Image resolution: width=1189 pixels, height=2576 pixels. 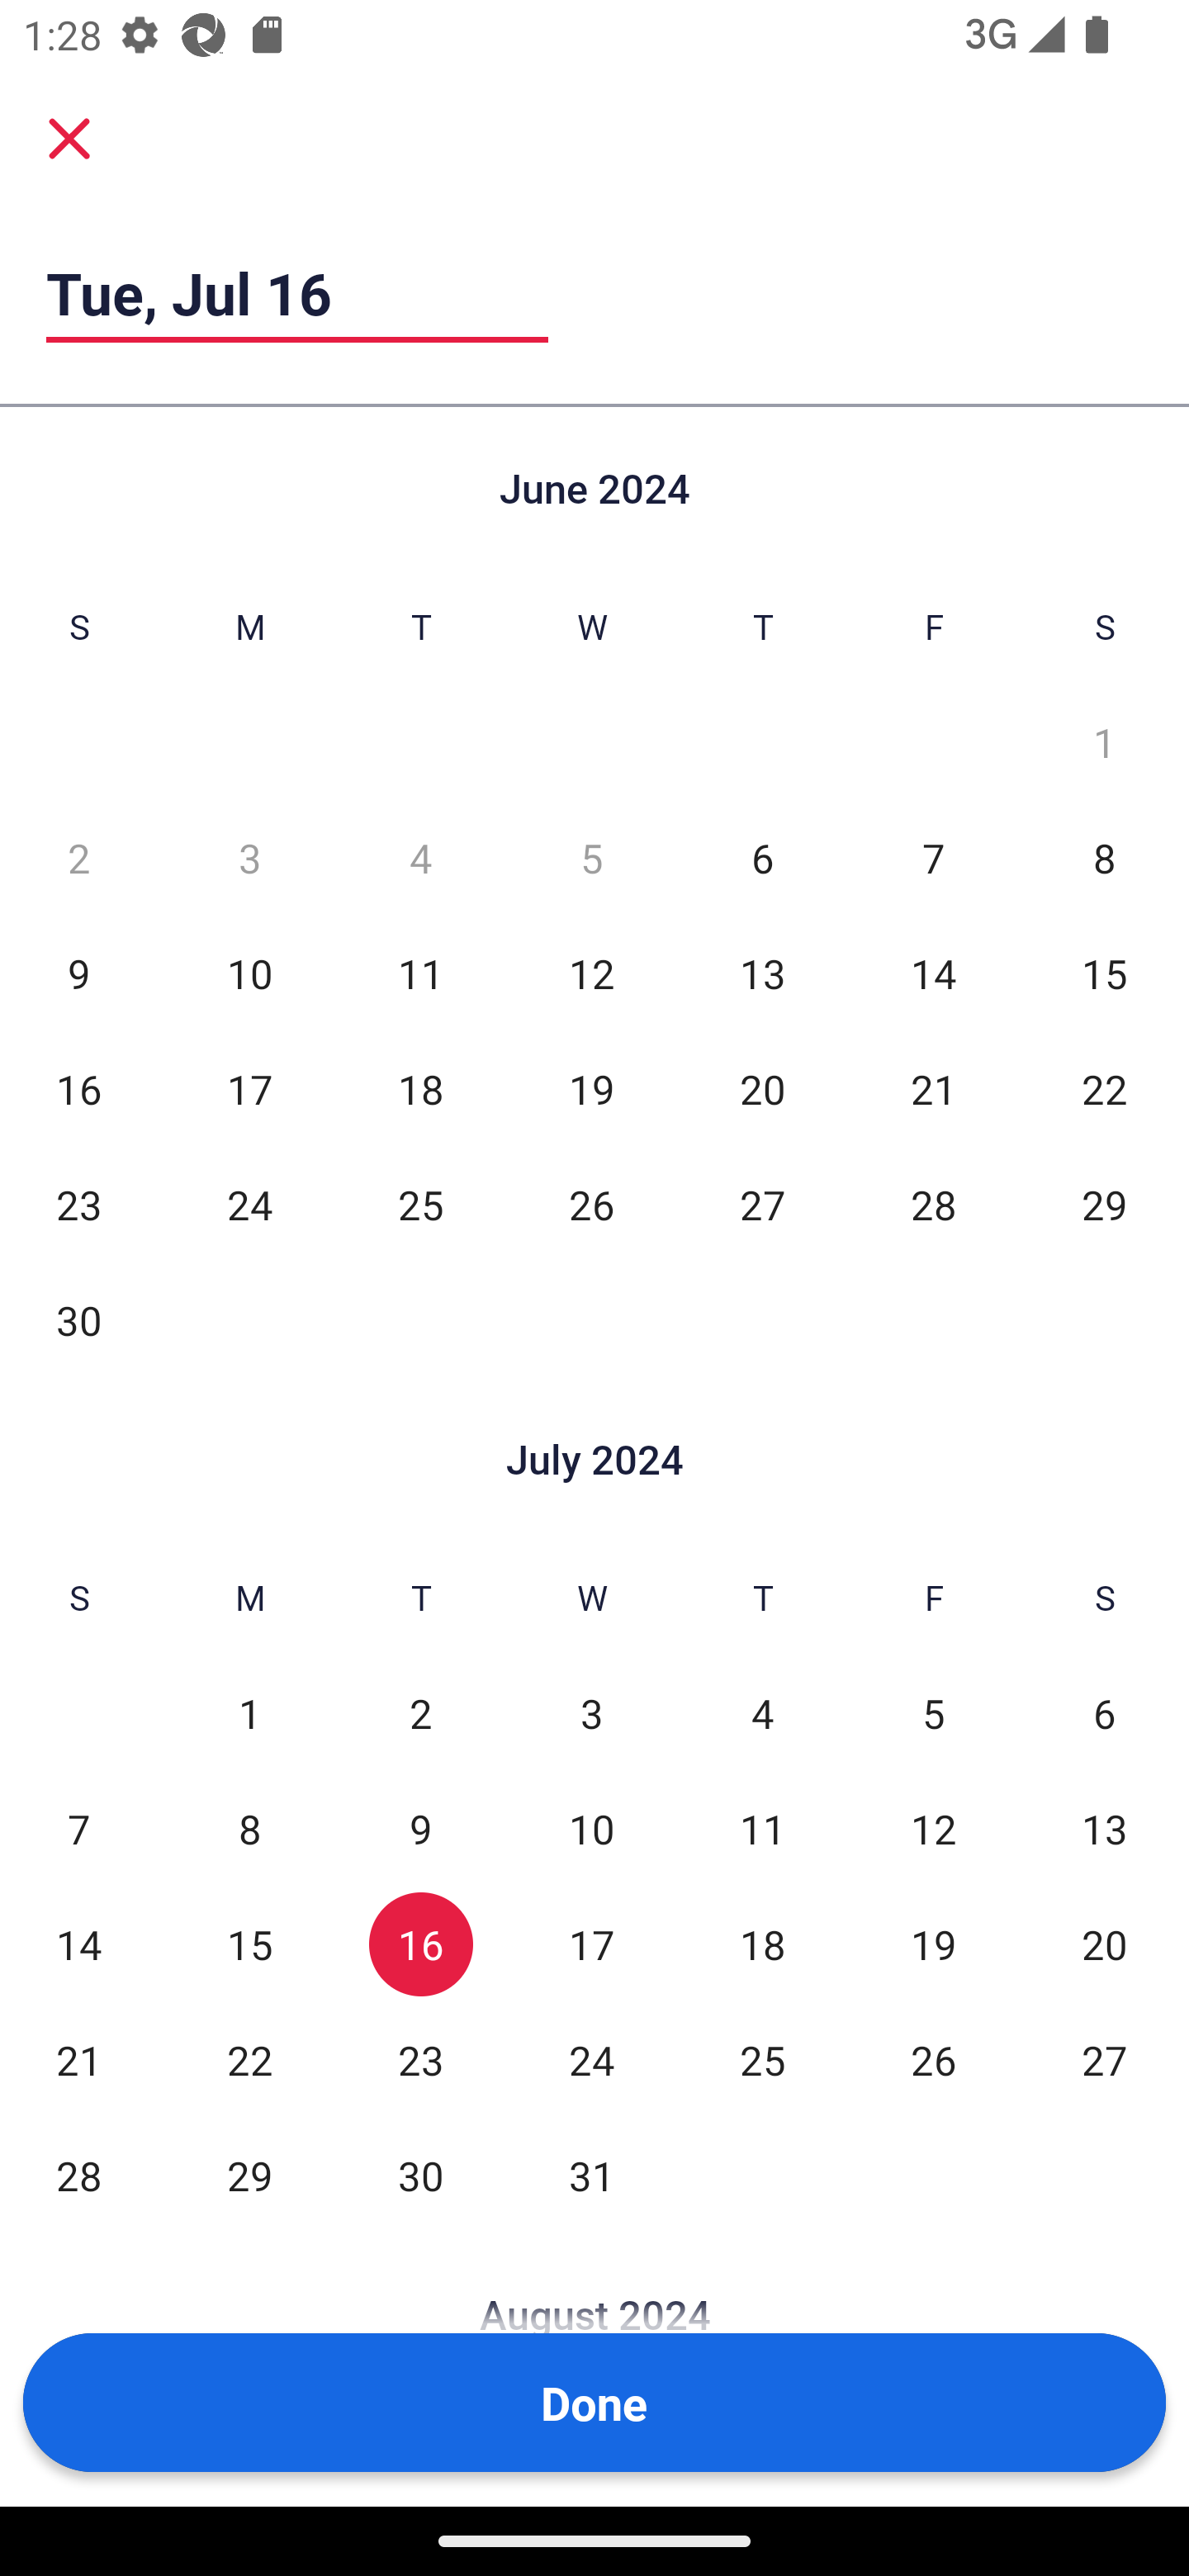 What do you see at coordinates (249, 1828) in the screenshot?
I see `8 Mon, Jul 8, Not Selected` at bounding box center [249, 1828].